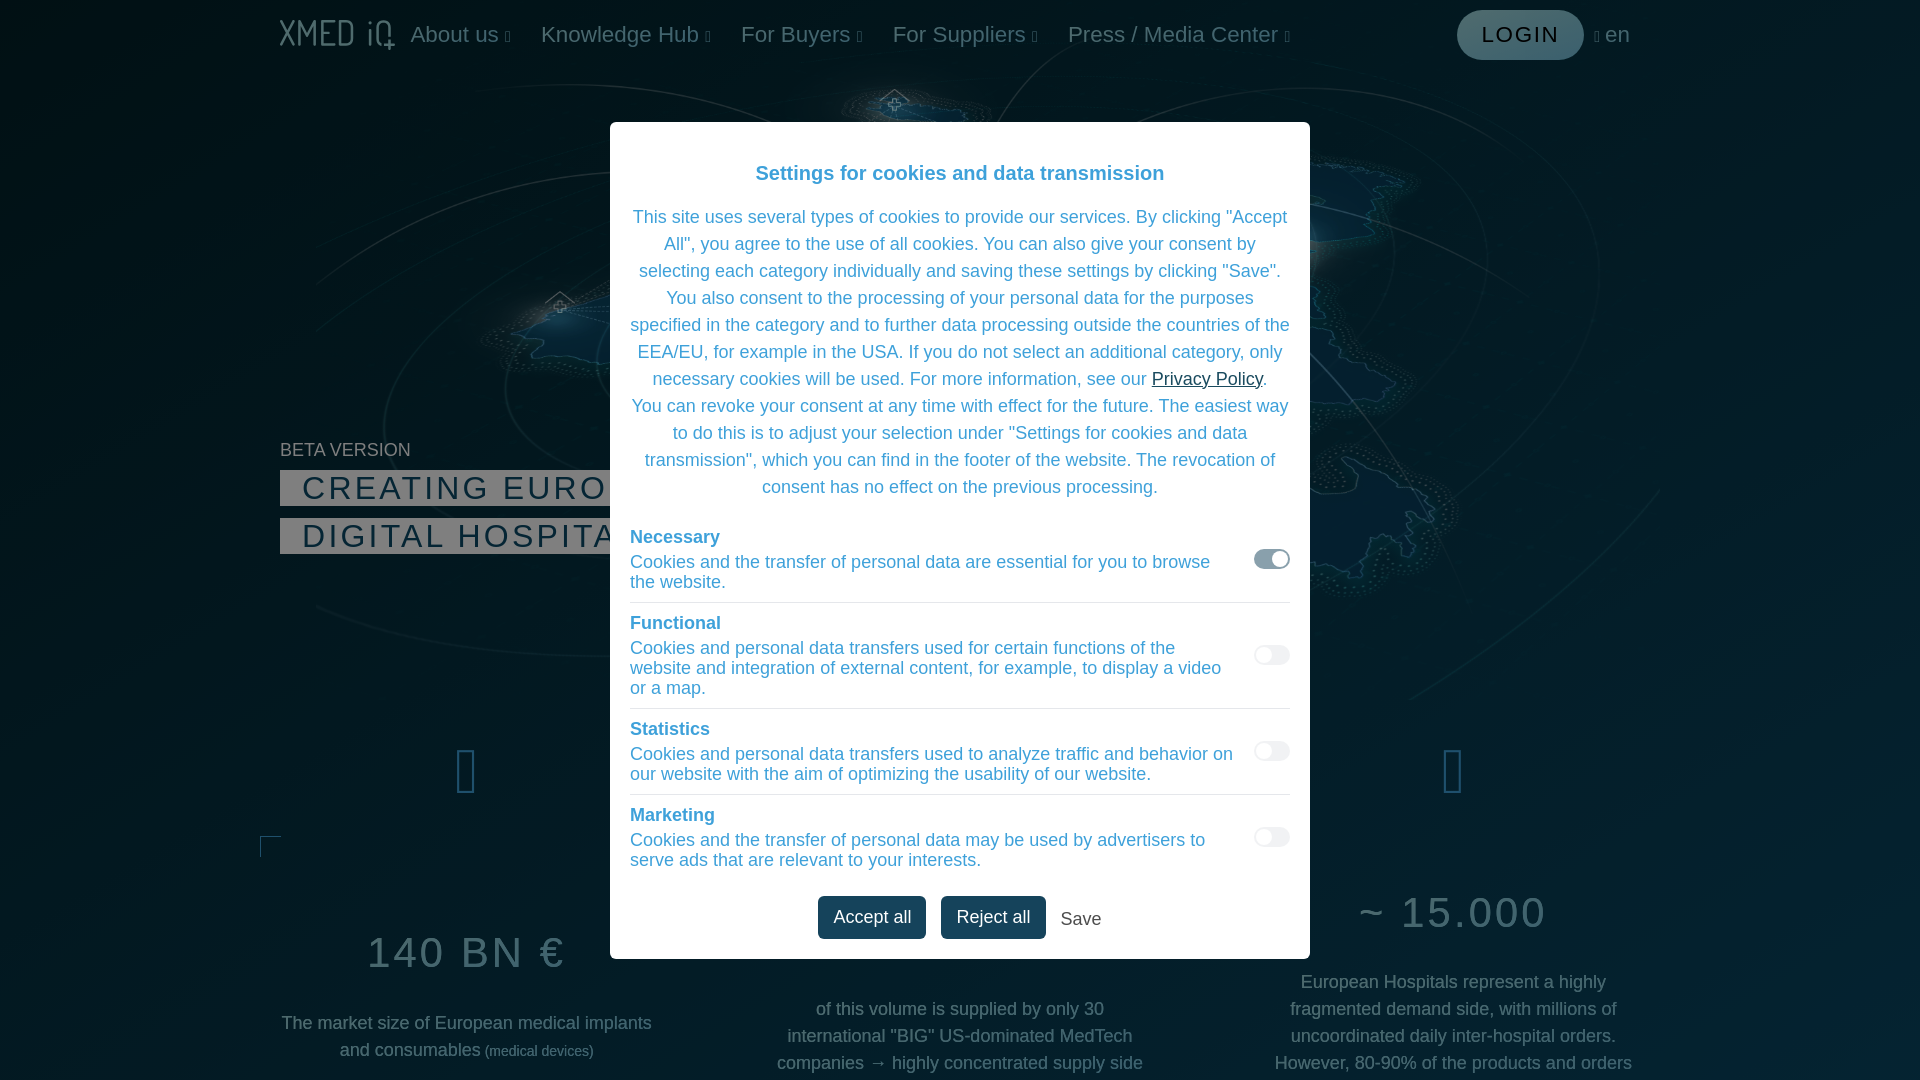  I want to click on Save, so click(1082, 922).